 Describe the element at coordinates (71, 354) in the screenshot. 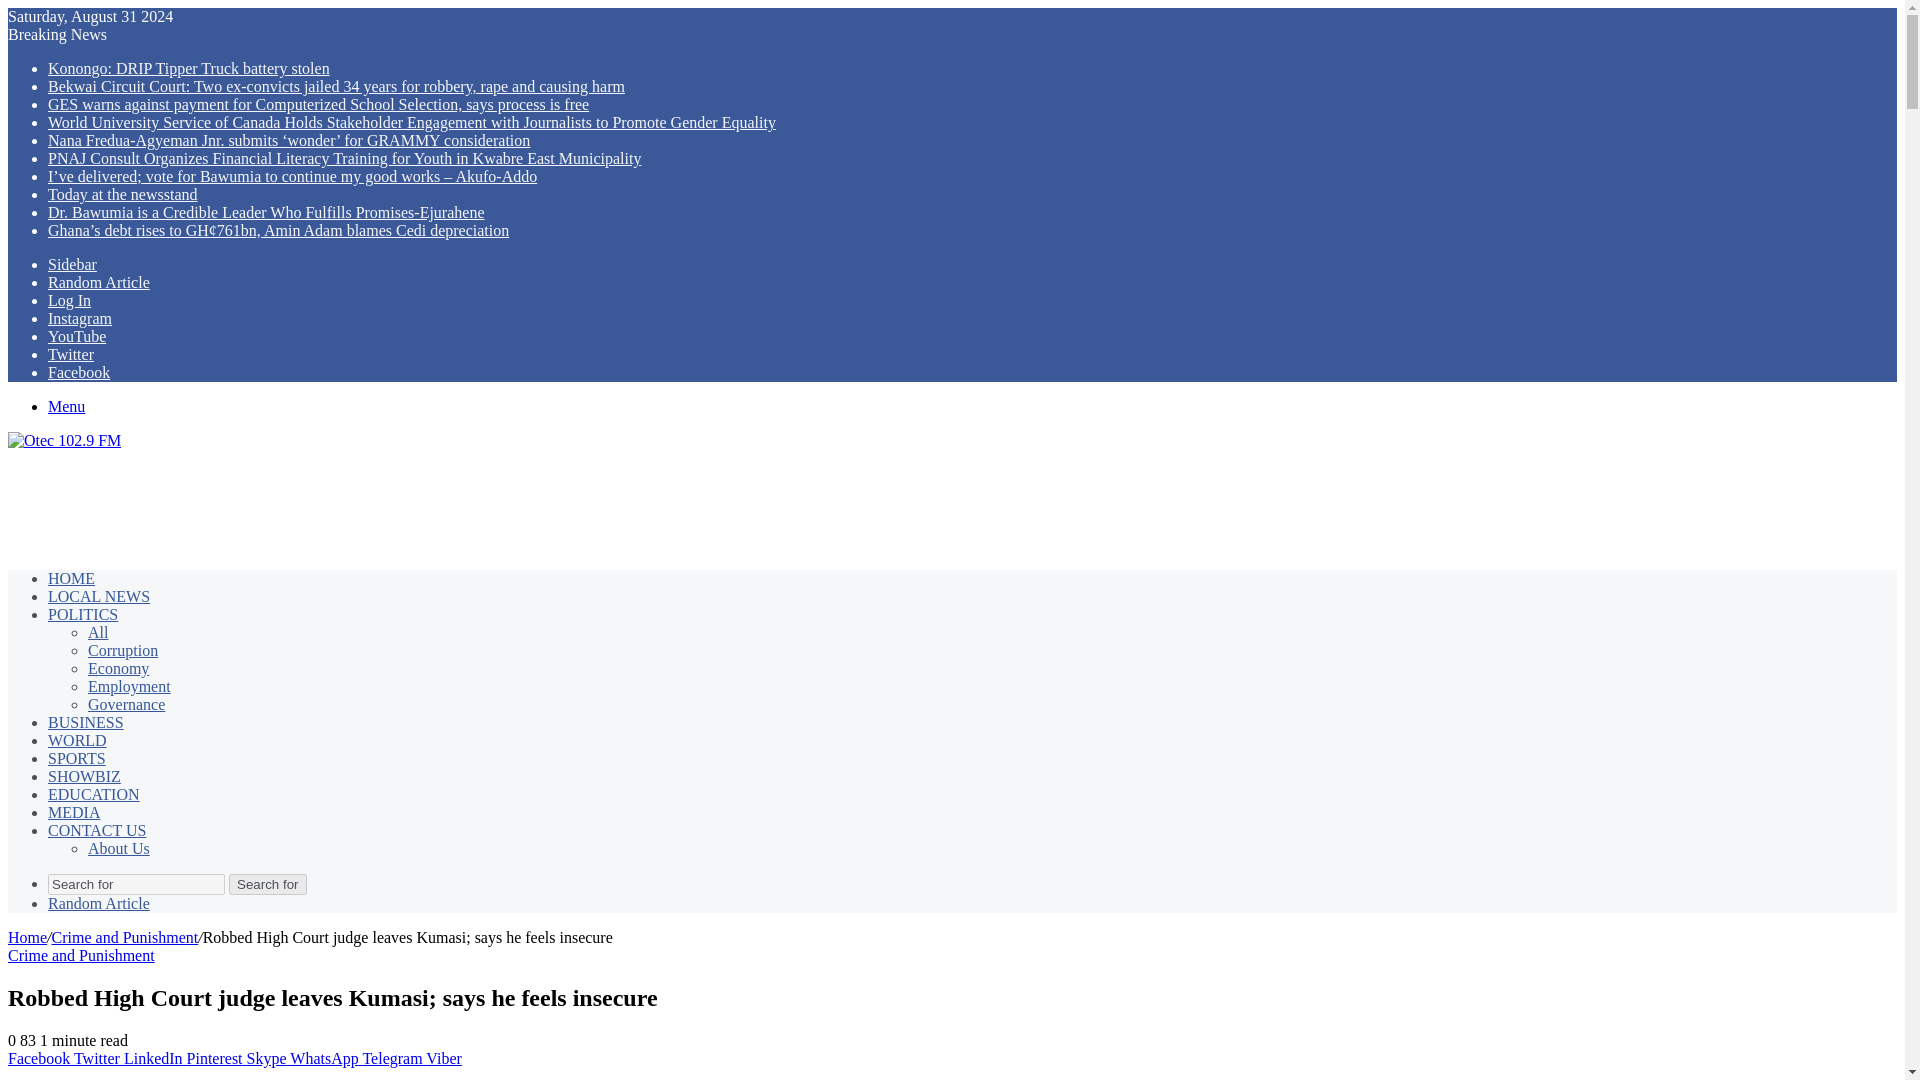

I see `Twitter` at that location.